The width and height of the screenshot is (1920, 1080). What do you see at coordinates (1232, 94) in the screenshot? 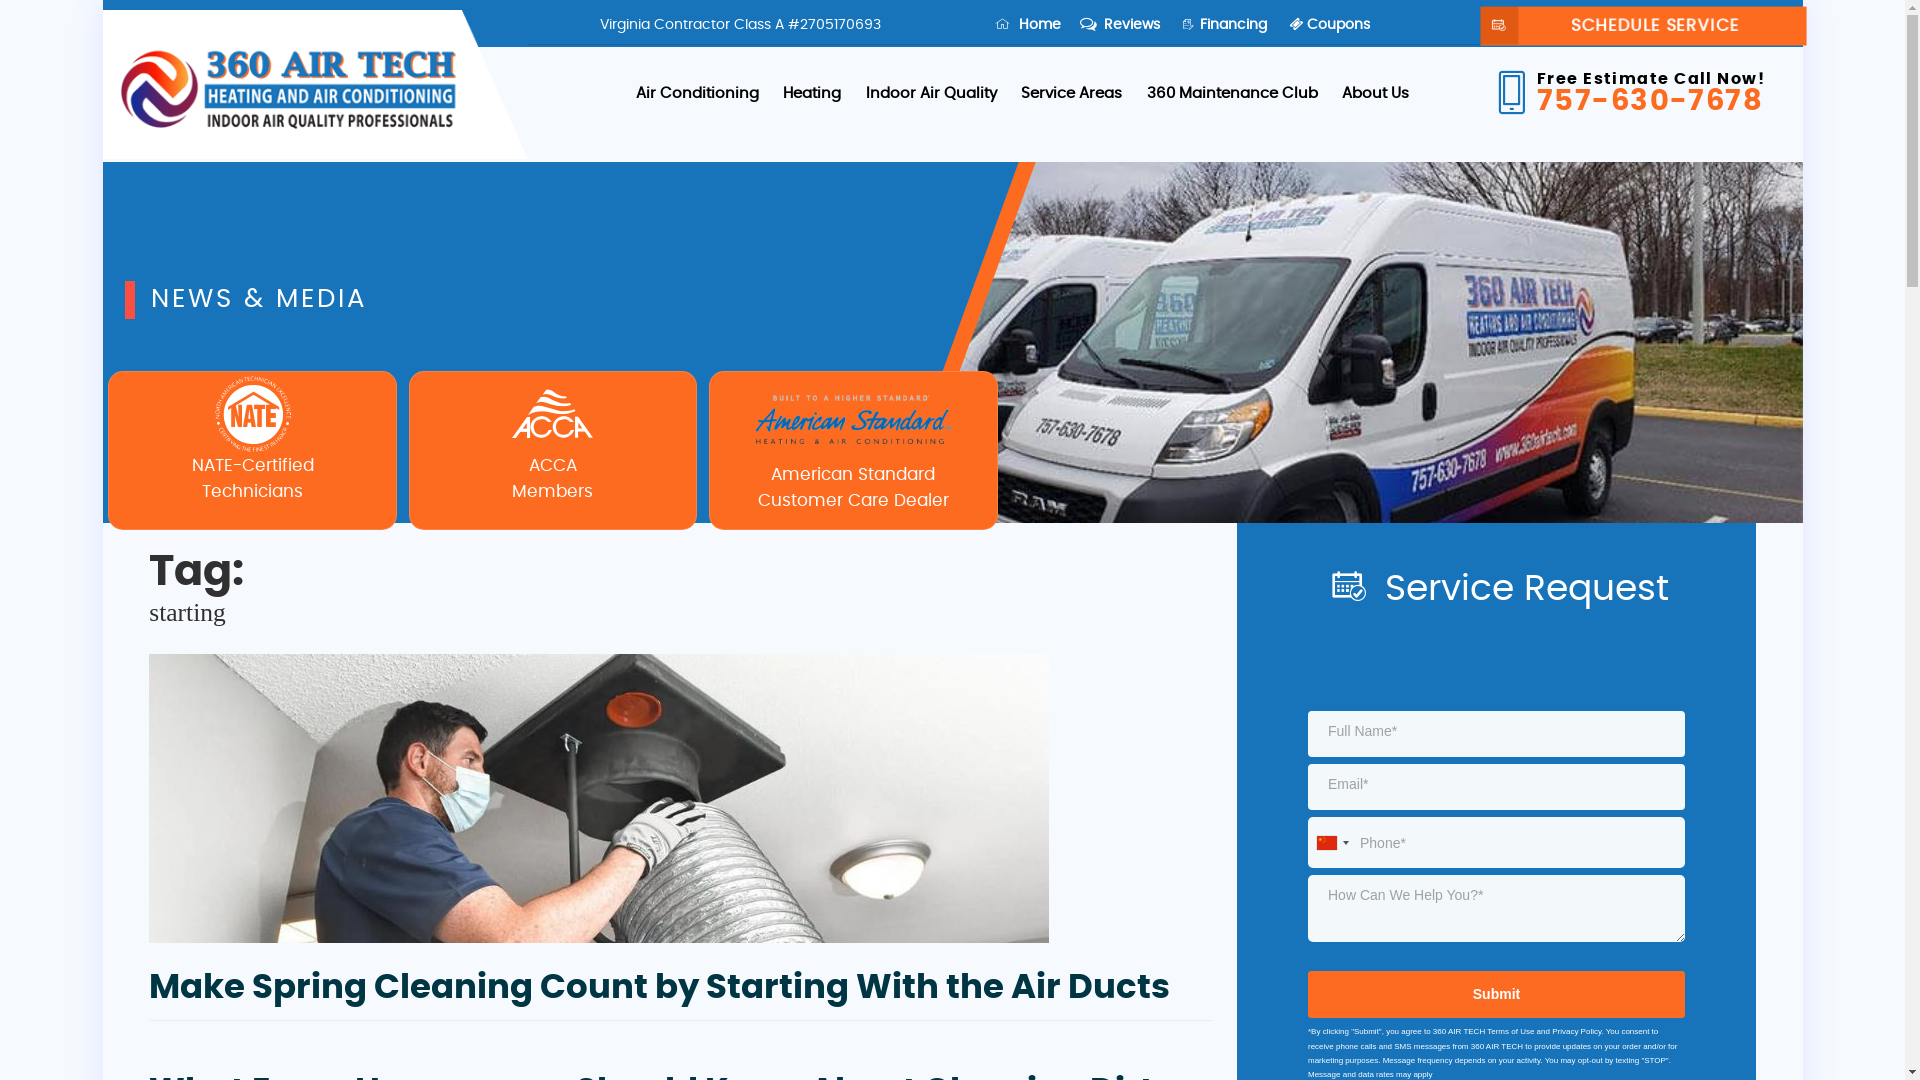
I see `360 Maintenance Club` at bounding box center [1232, 94].